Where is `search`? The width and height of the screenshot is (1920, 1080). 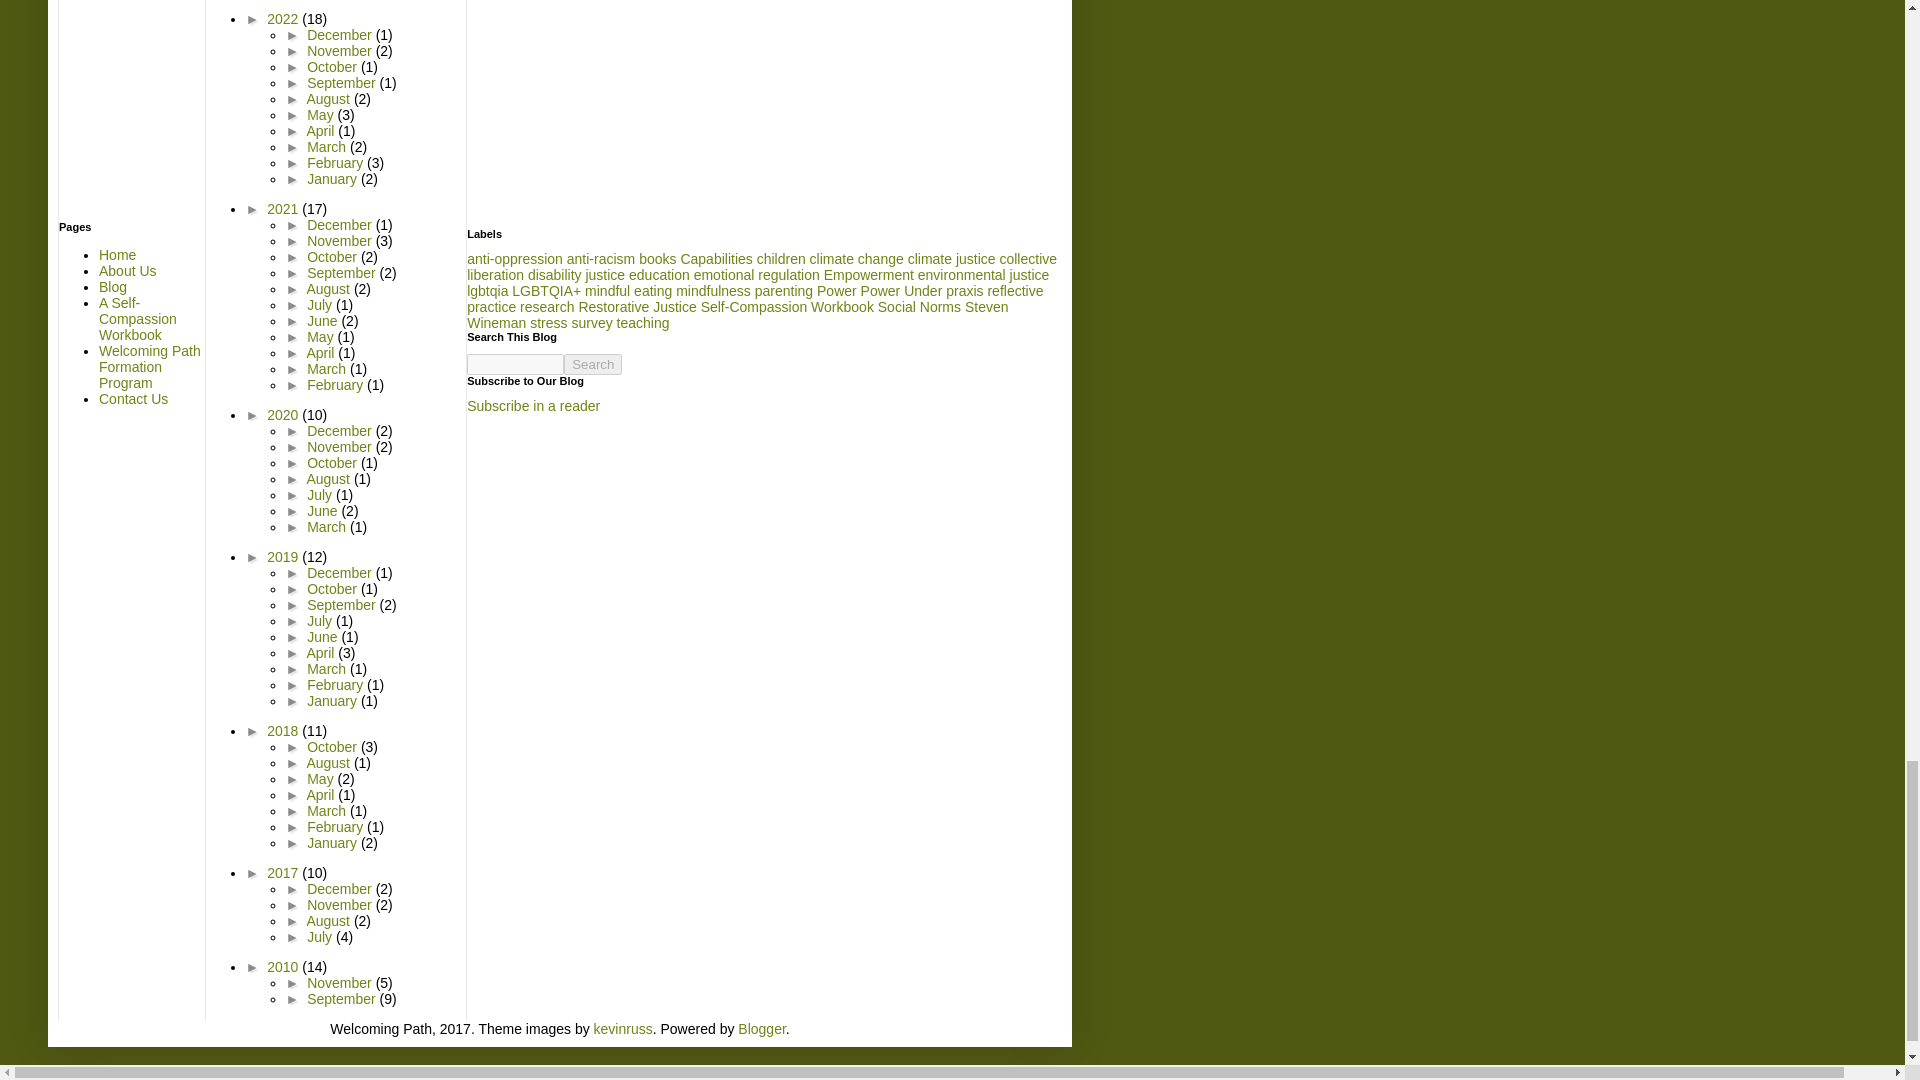 search is located at coordinates (593, 364).